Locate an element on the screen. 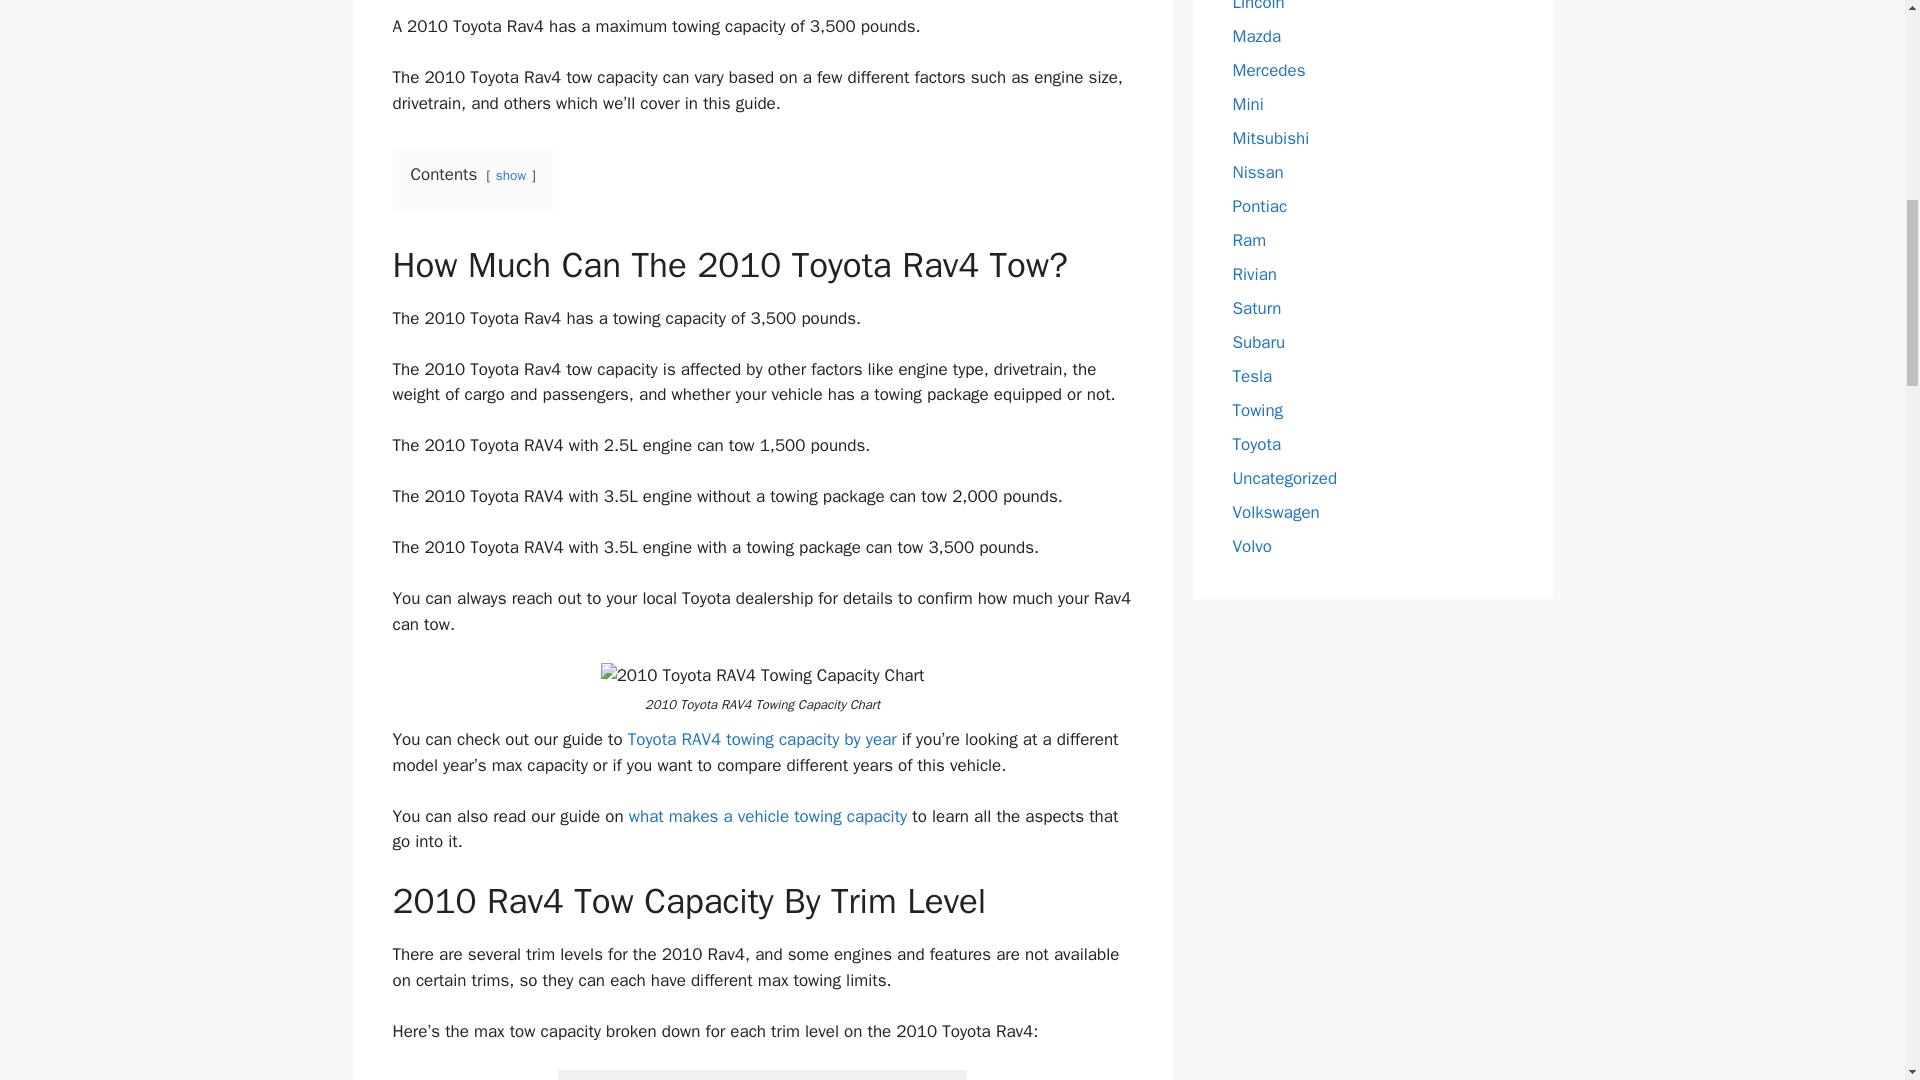  Toyota RAV4 towing capacity by year is located at coordinates (762, 739).